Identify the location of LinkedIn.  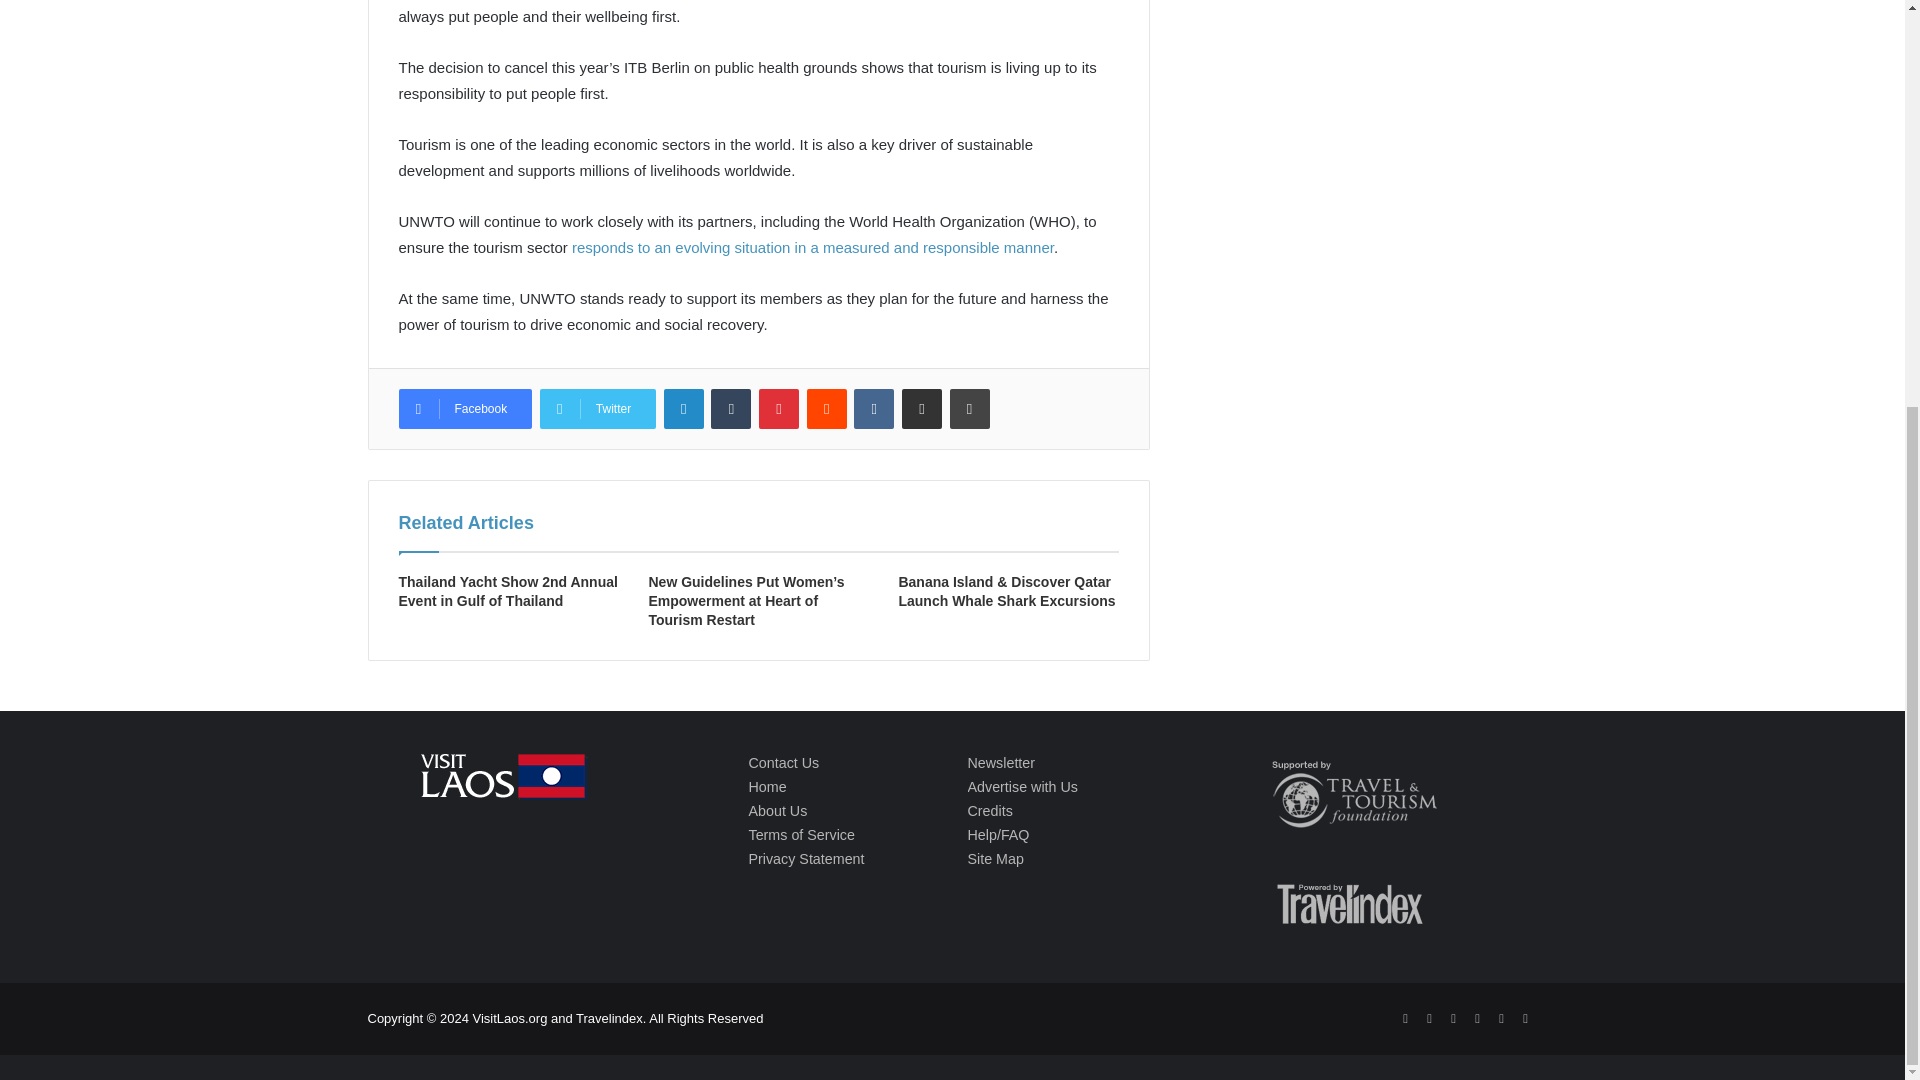
(684, 408).